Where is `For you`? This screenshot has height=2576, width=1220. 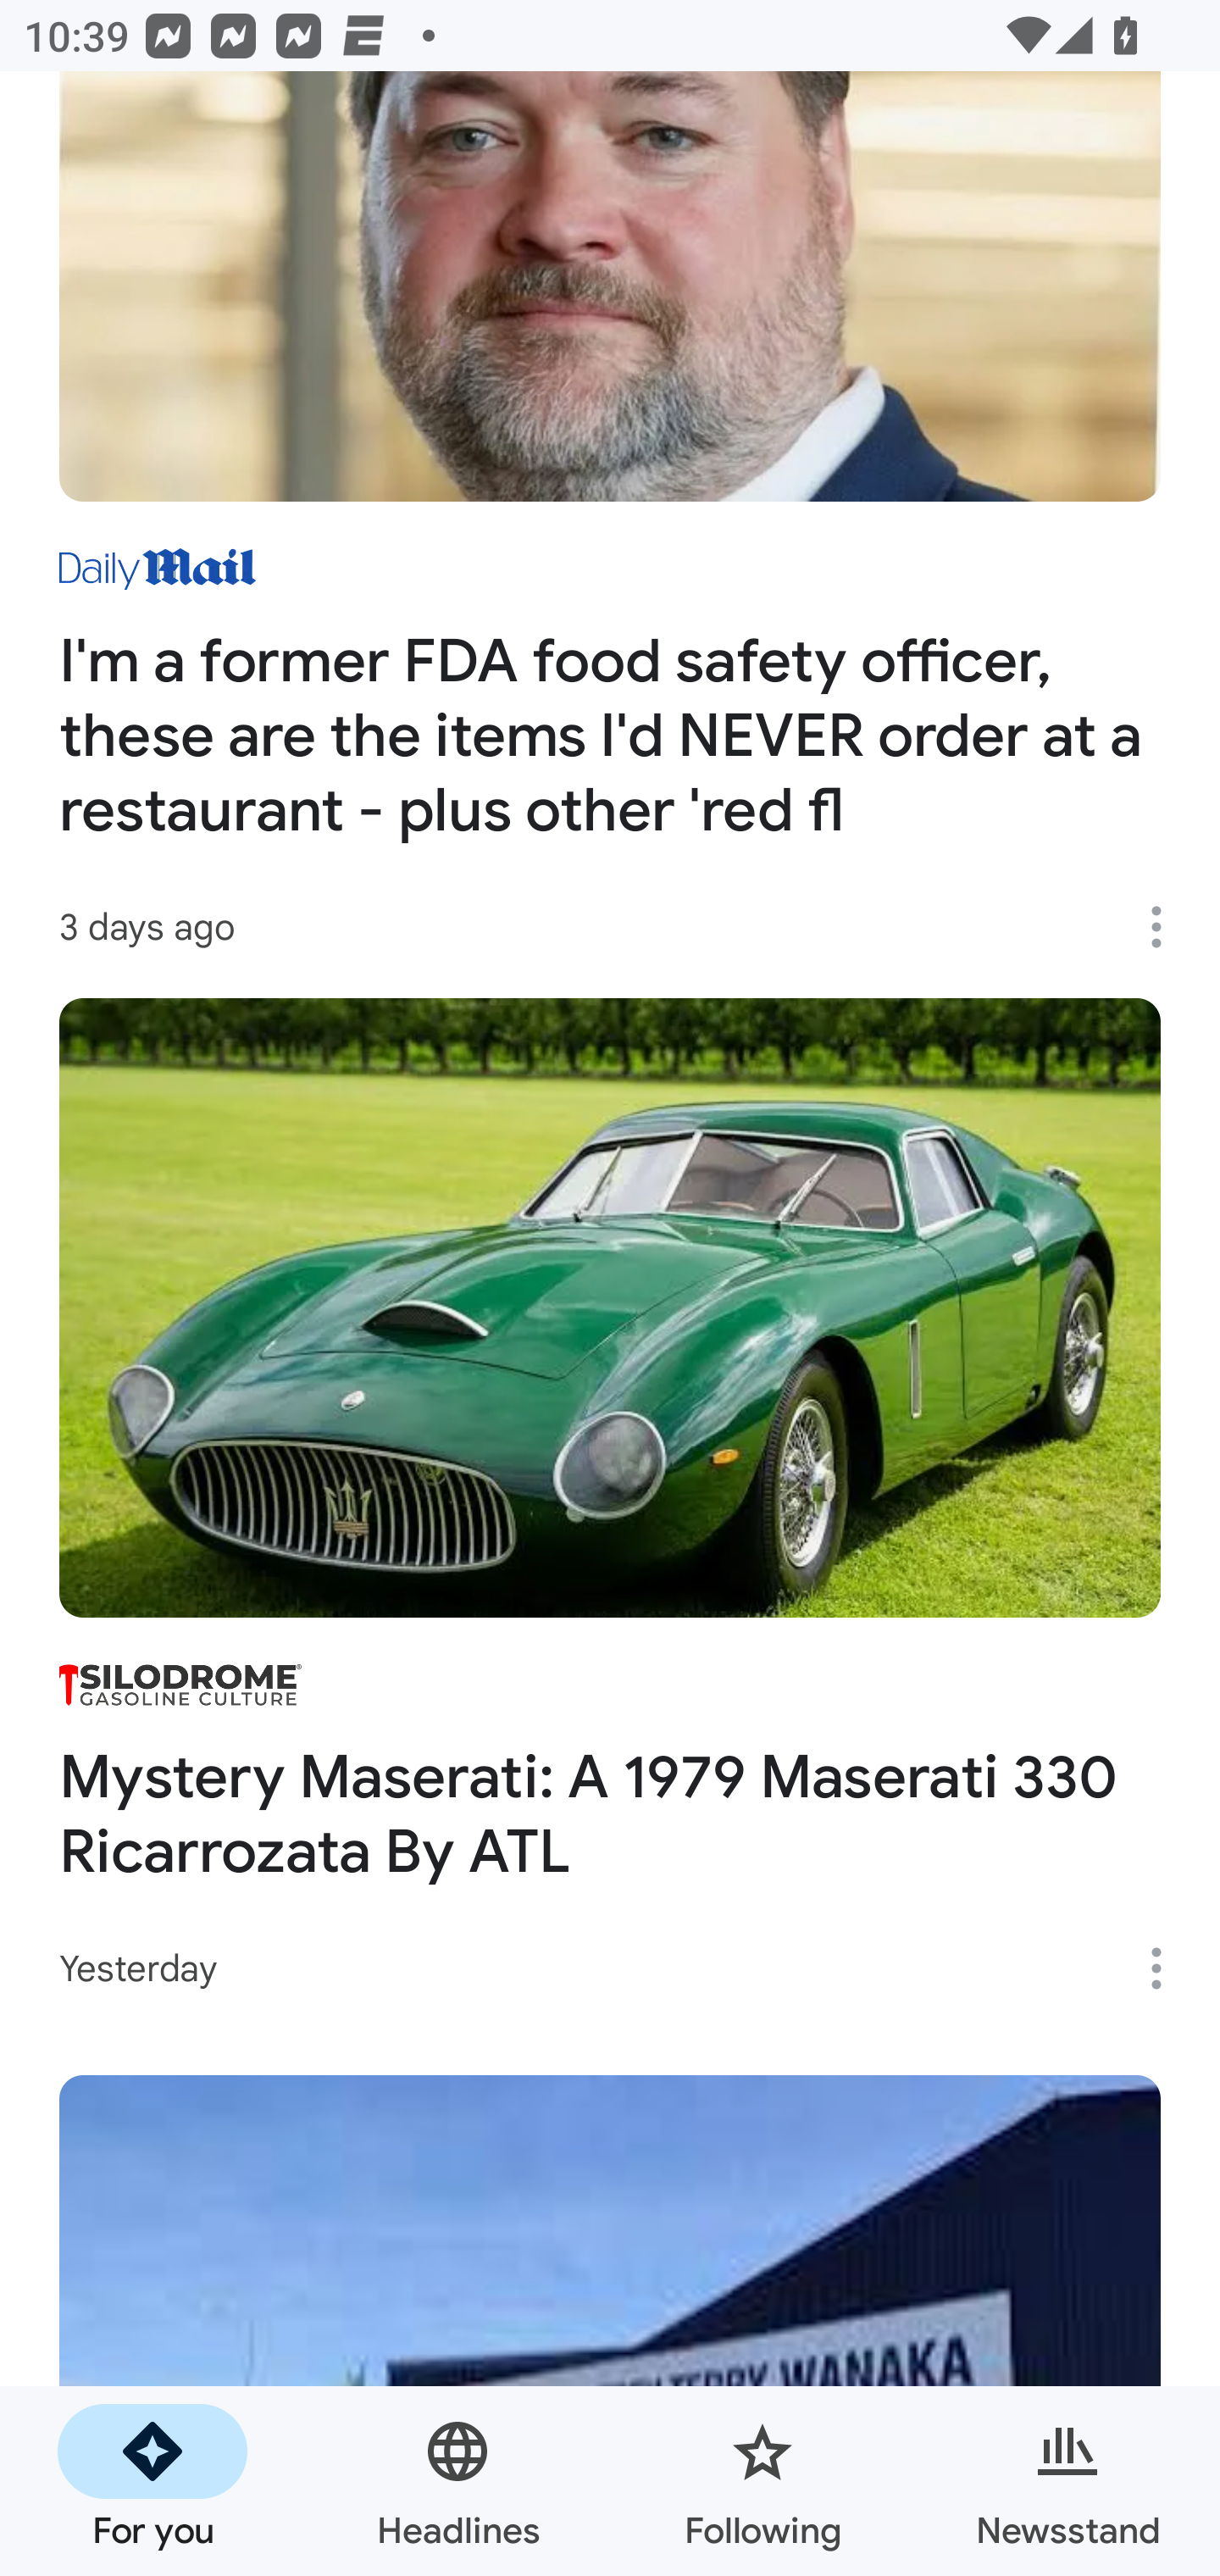
For you is located at coordinates (152, 2481).